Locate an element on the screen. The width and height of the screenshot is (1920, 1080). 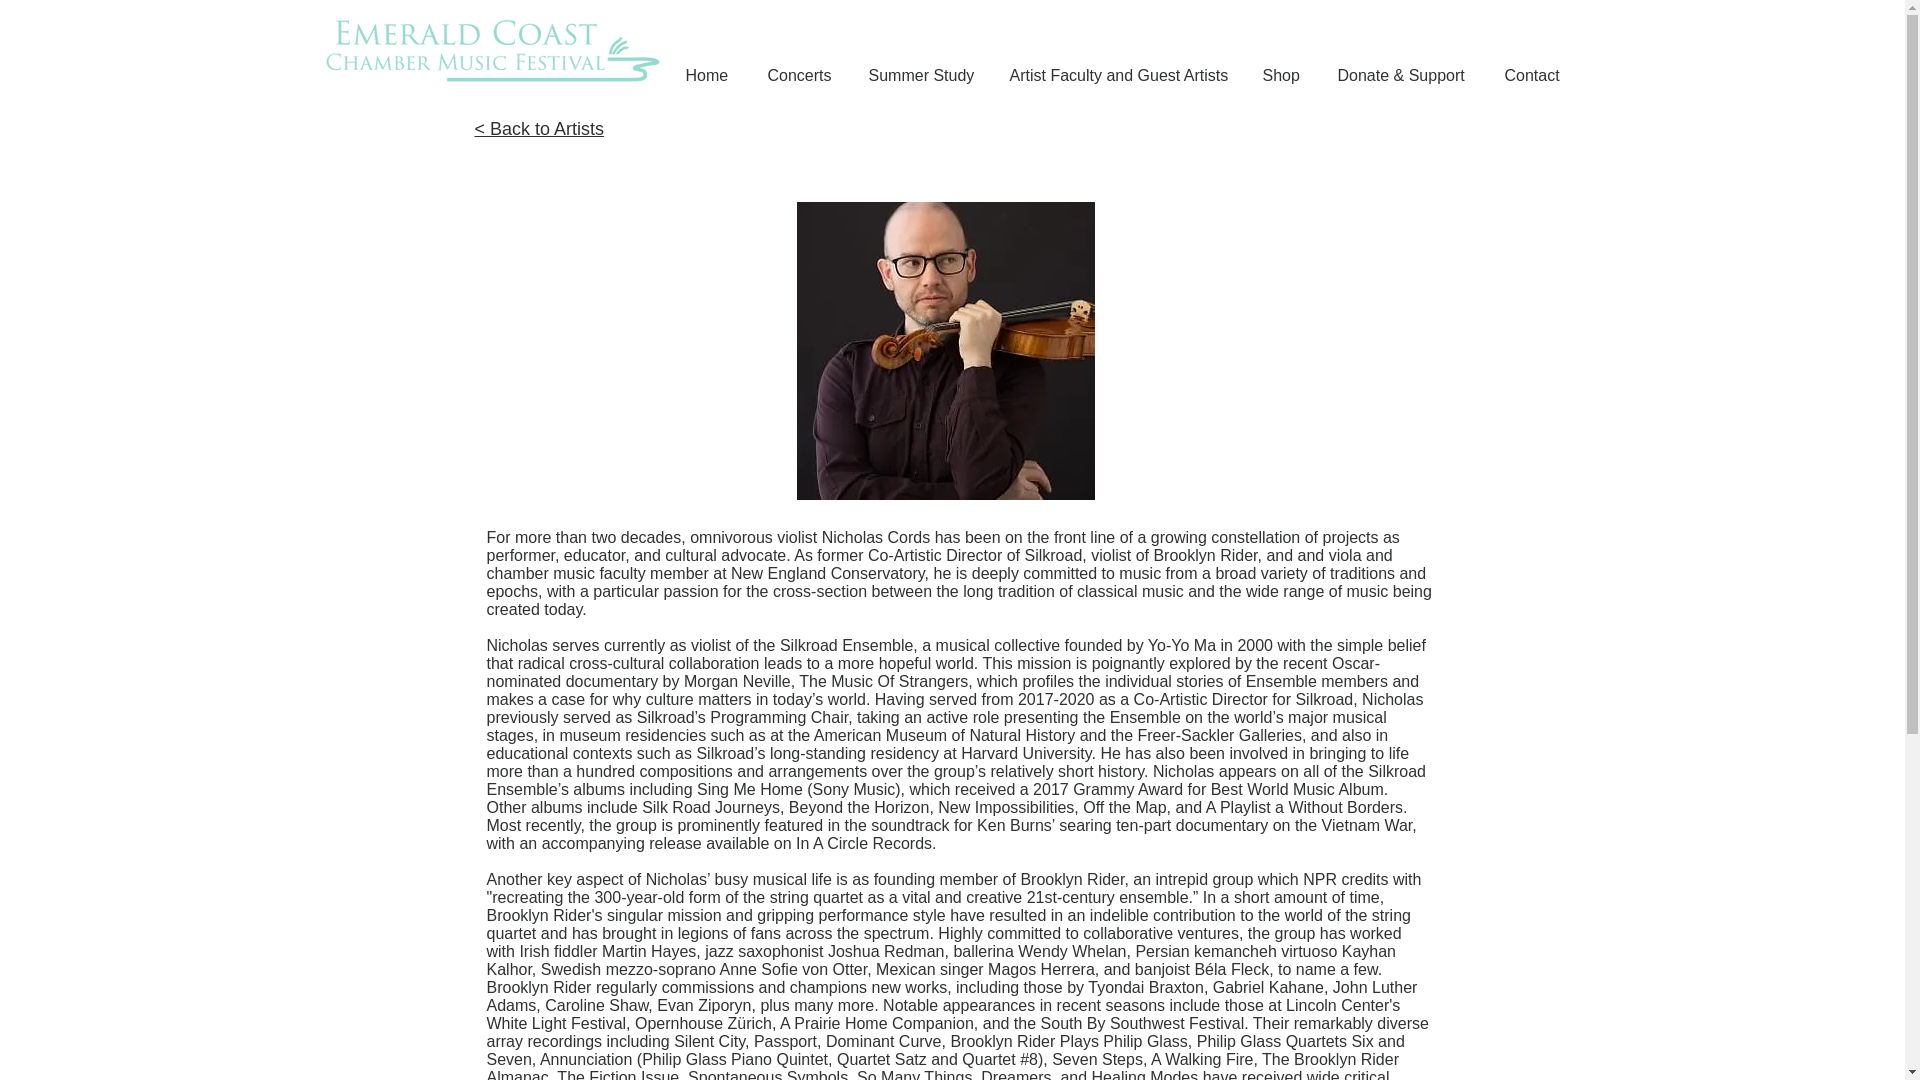
Artist Faculty and Guest Artists is located at coordinates (1120, 75).